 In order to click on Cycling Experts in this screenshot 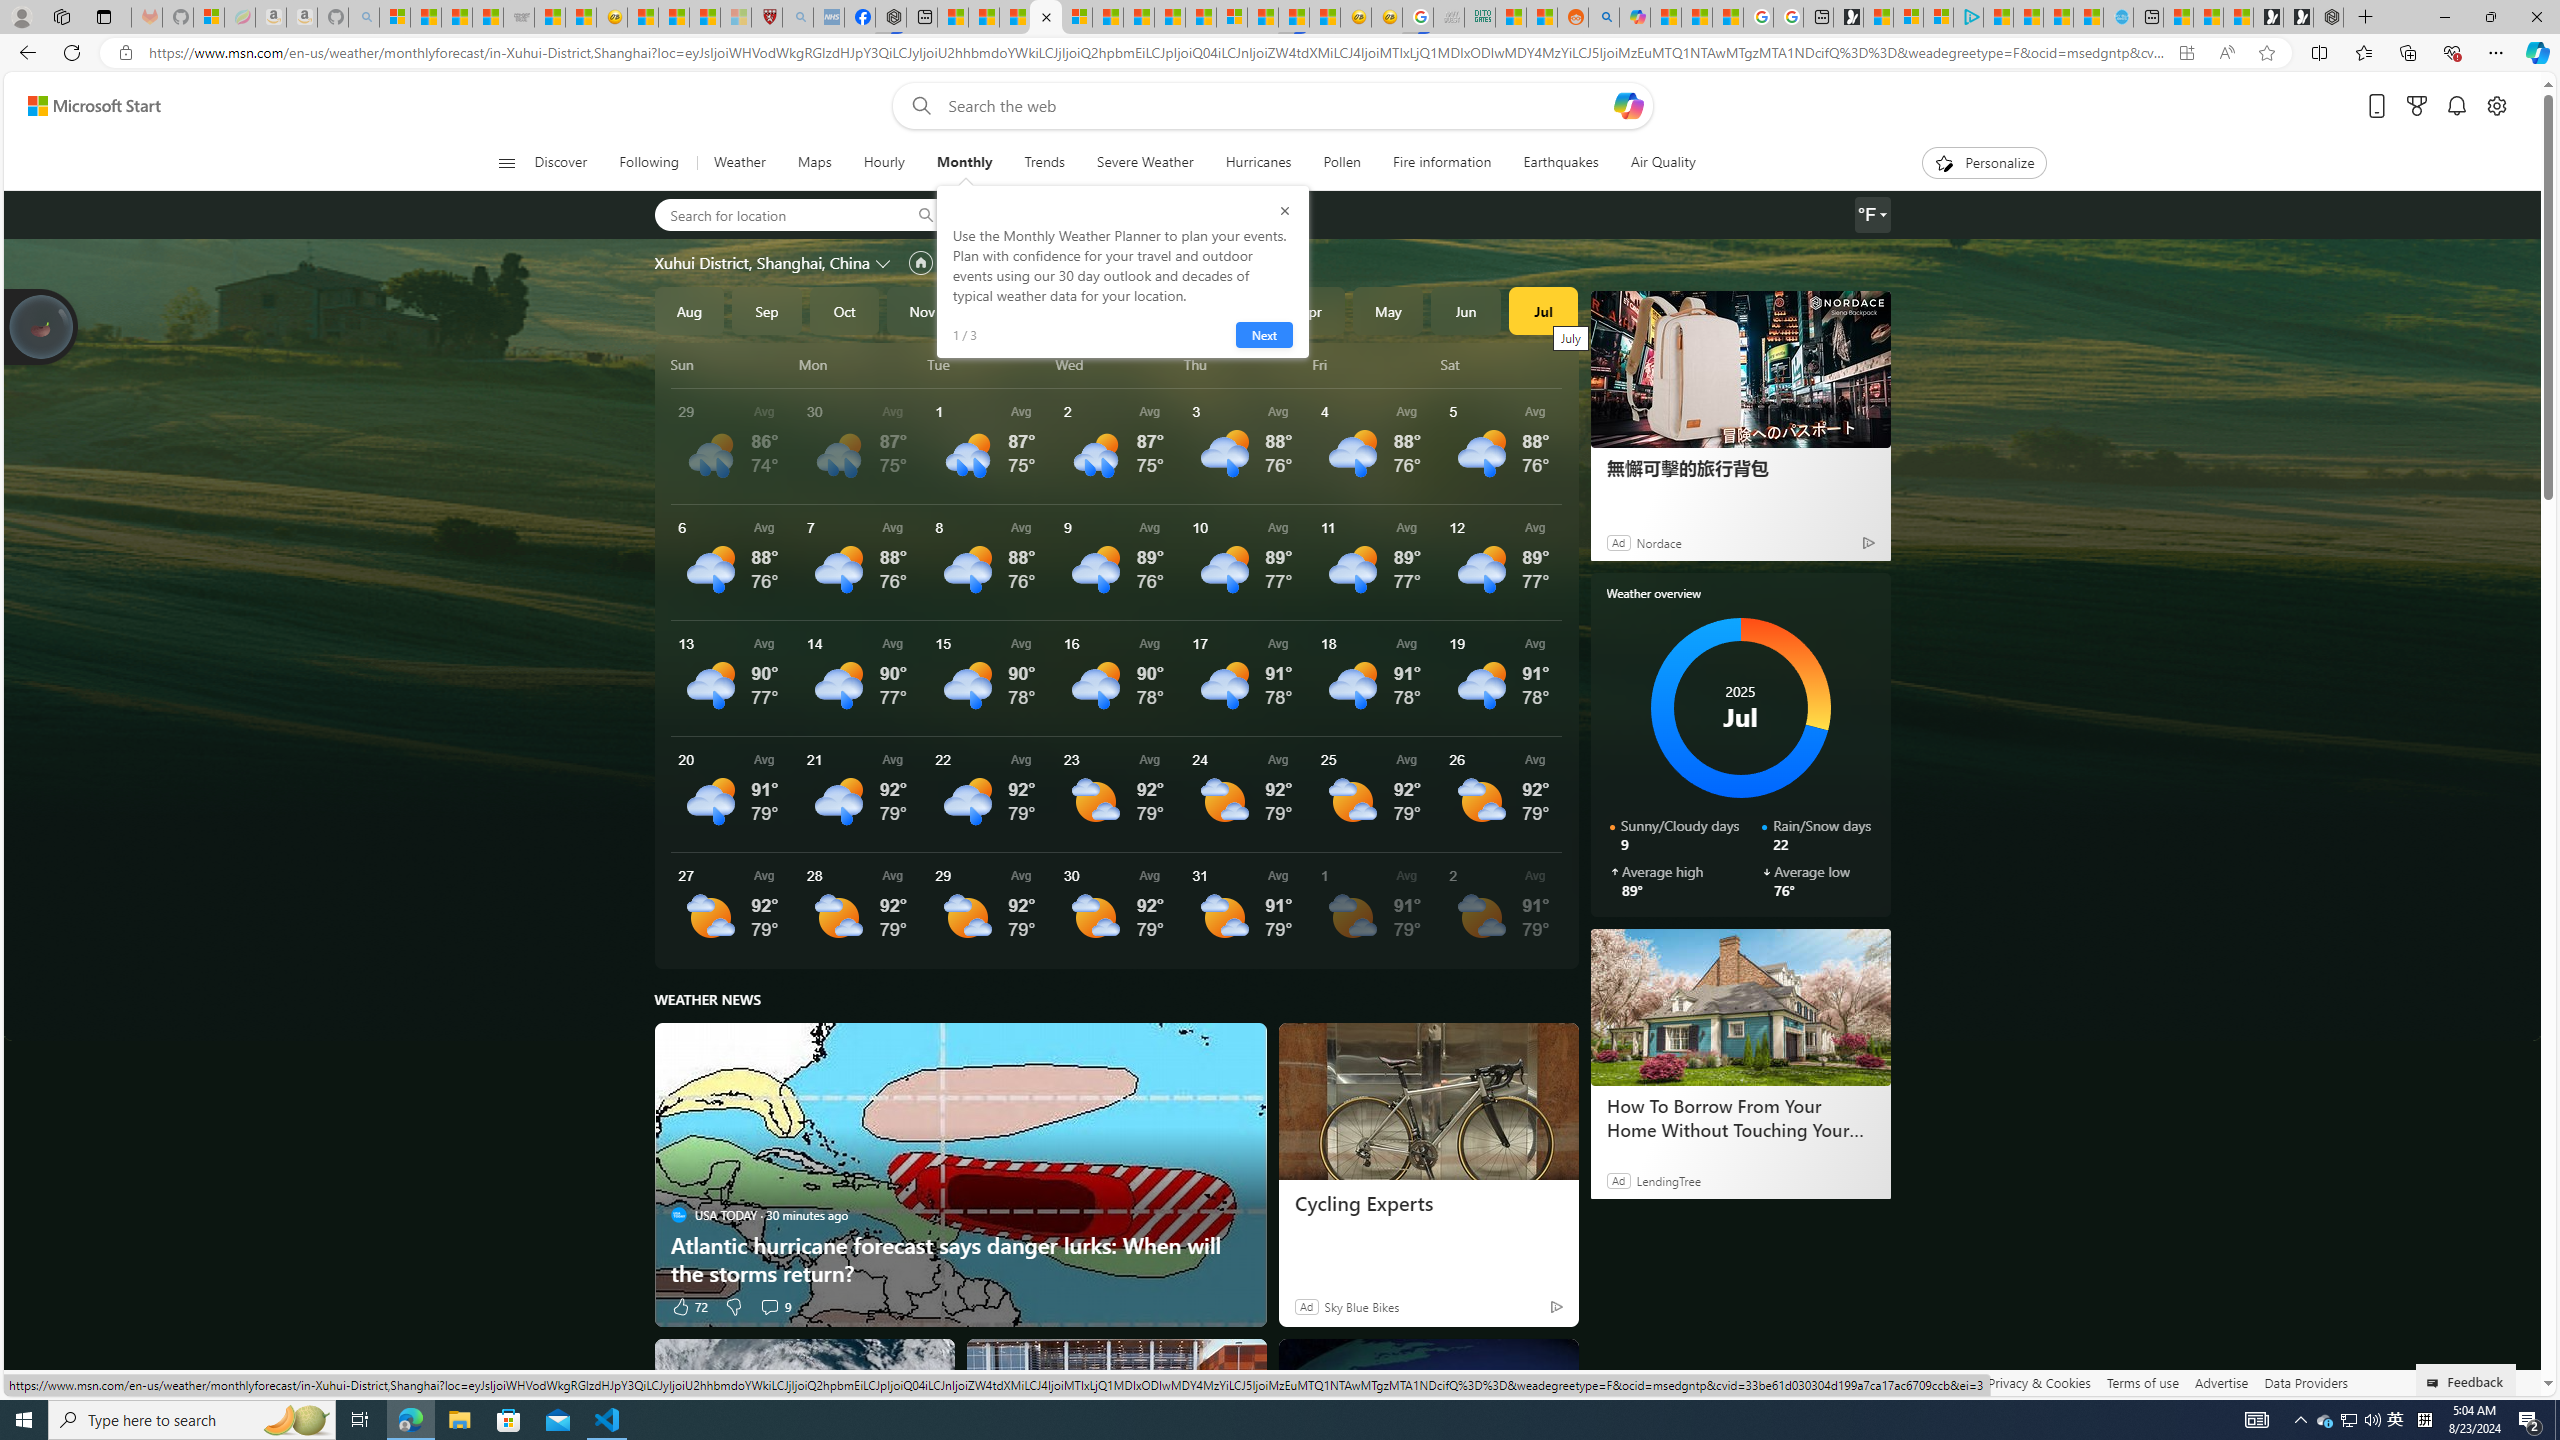, I will do `click(1428, 1204)`.